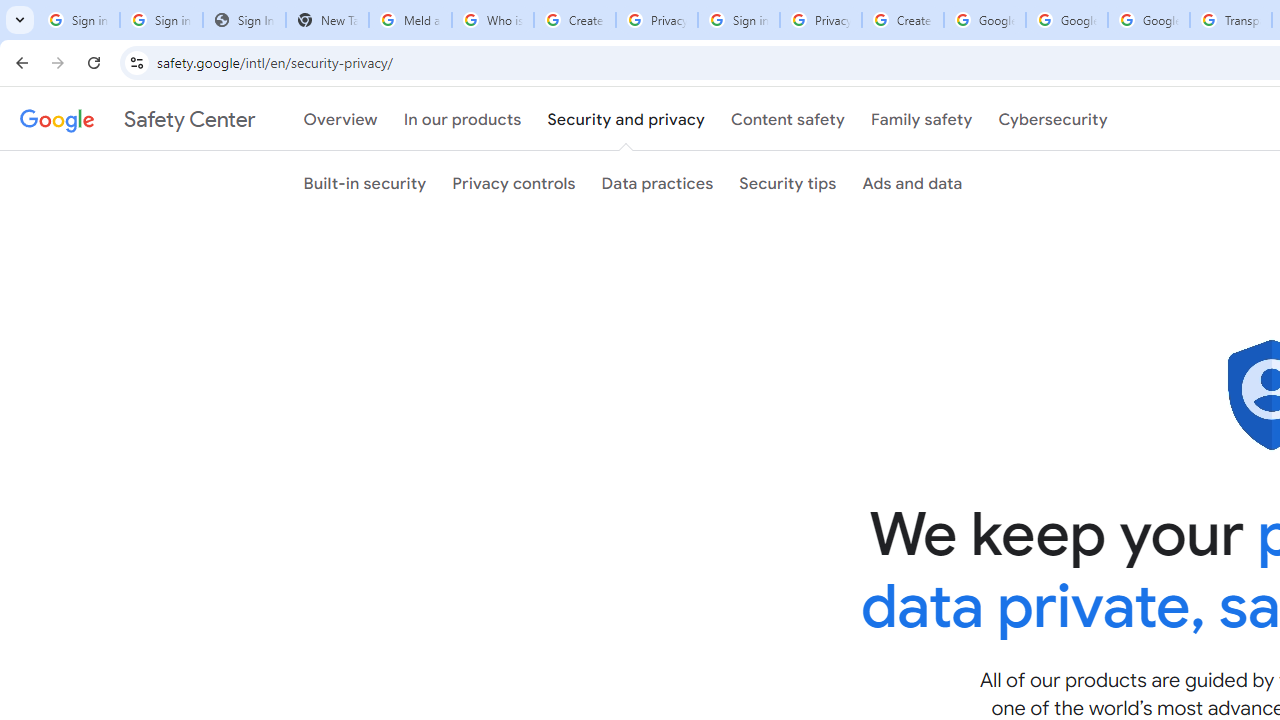 The width and height of the screenshot is (1280, 720). What do you see at coordinates (492, 20) in the screenshot?
I see `Who is my administrator? - Google Account Help` at bounding box center [492, 20].